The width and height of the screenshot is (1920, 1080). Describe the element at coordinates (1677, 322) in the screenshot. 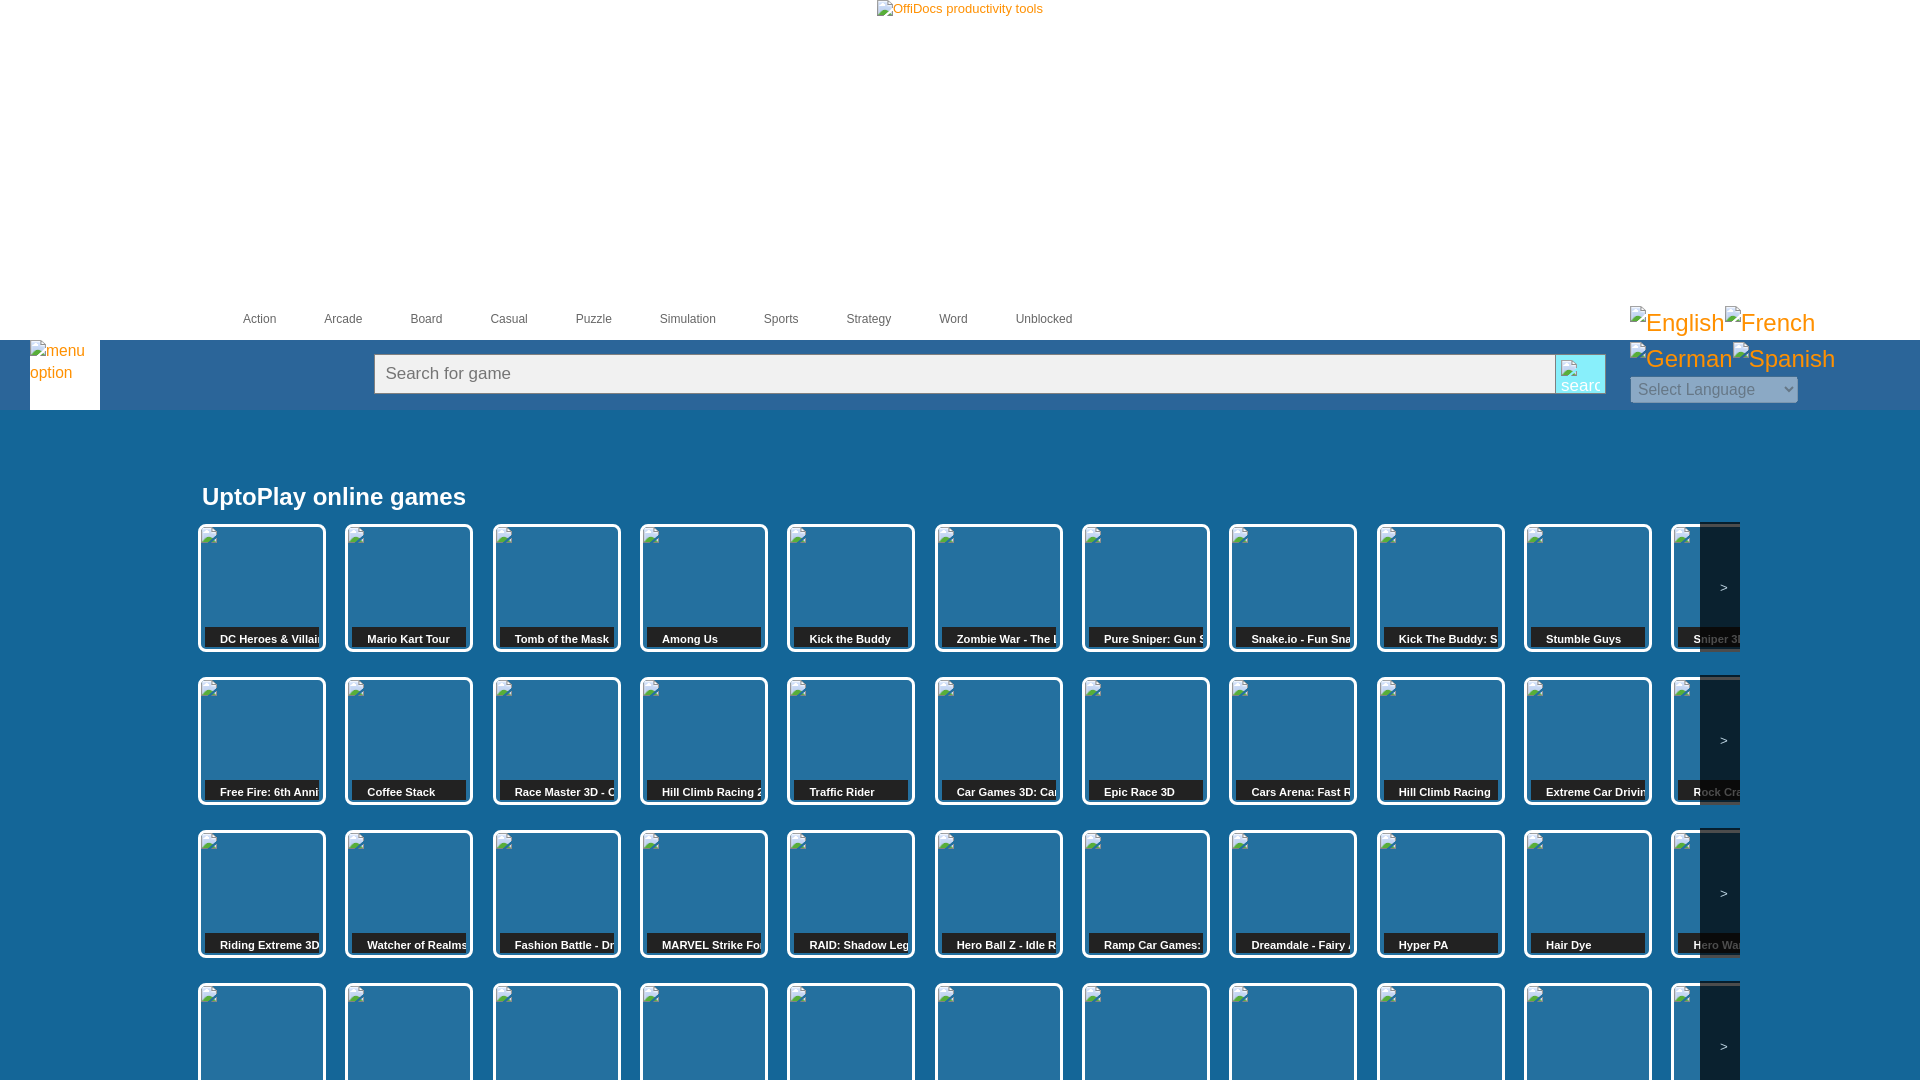

I see `English` at that location.